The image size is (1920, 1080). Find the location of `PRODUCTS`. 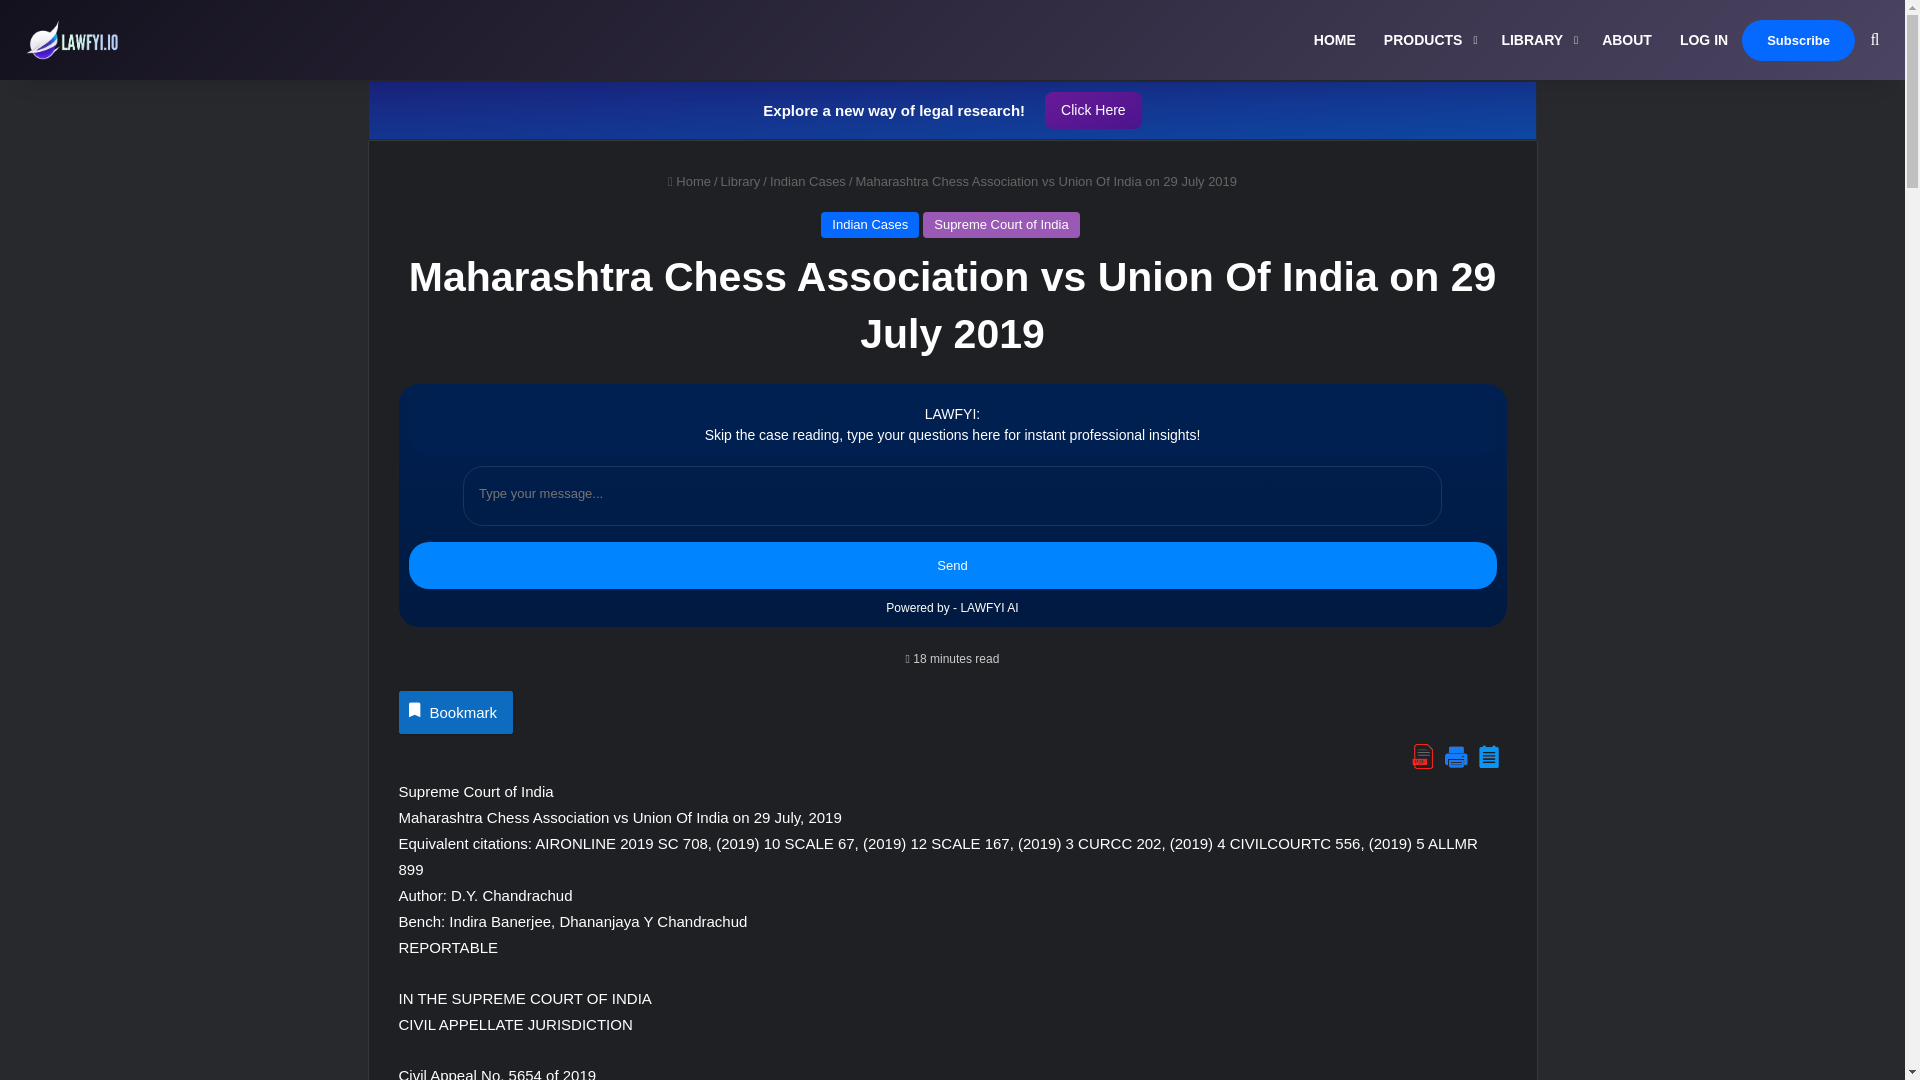

PRODUCTS is located at coordinates (1429, 40).